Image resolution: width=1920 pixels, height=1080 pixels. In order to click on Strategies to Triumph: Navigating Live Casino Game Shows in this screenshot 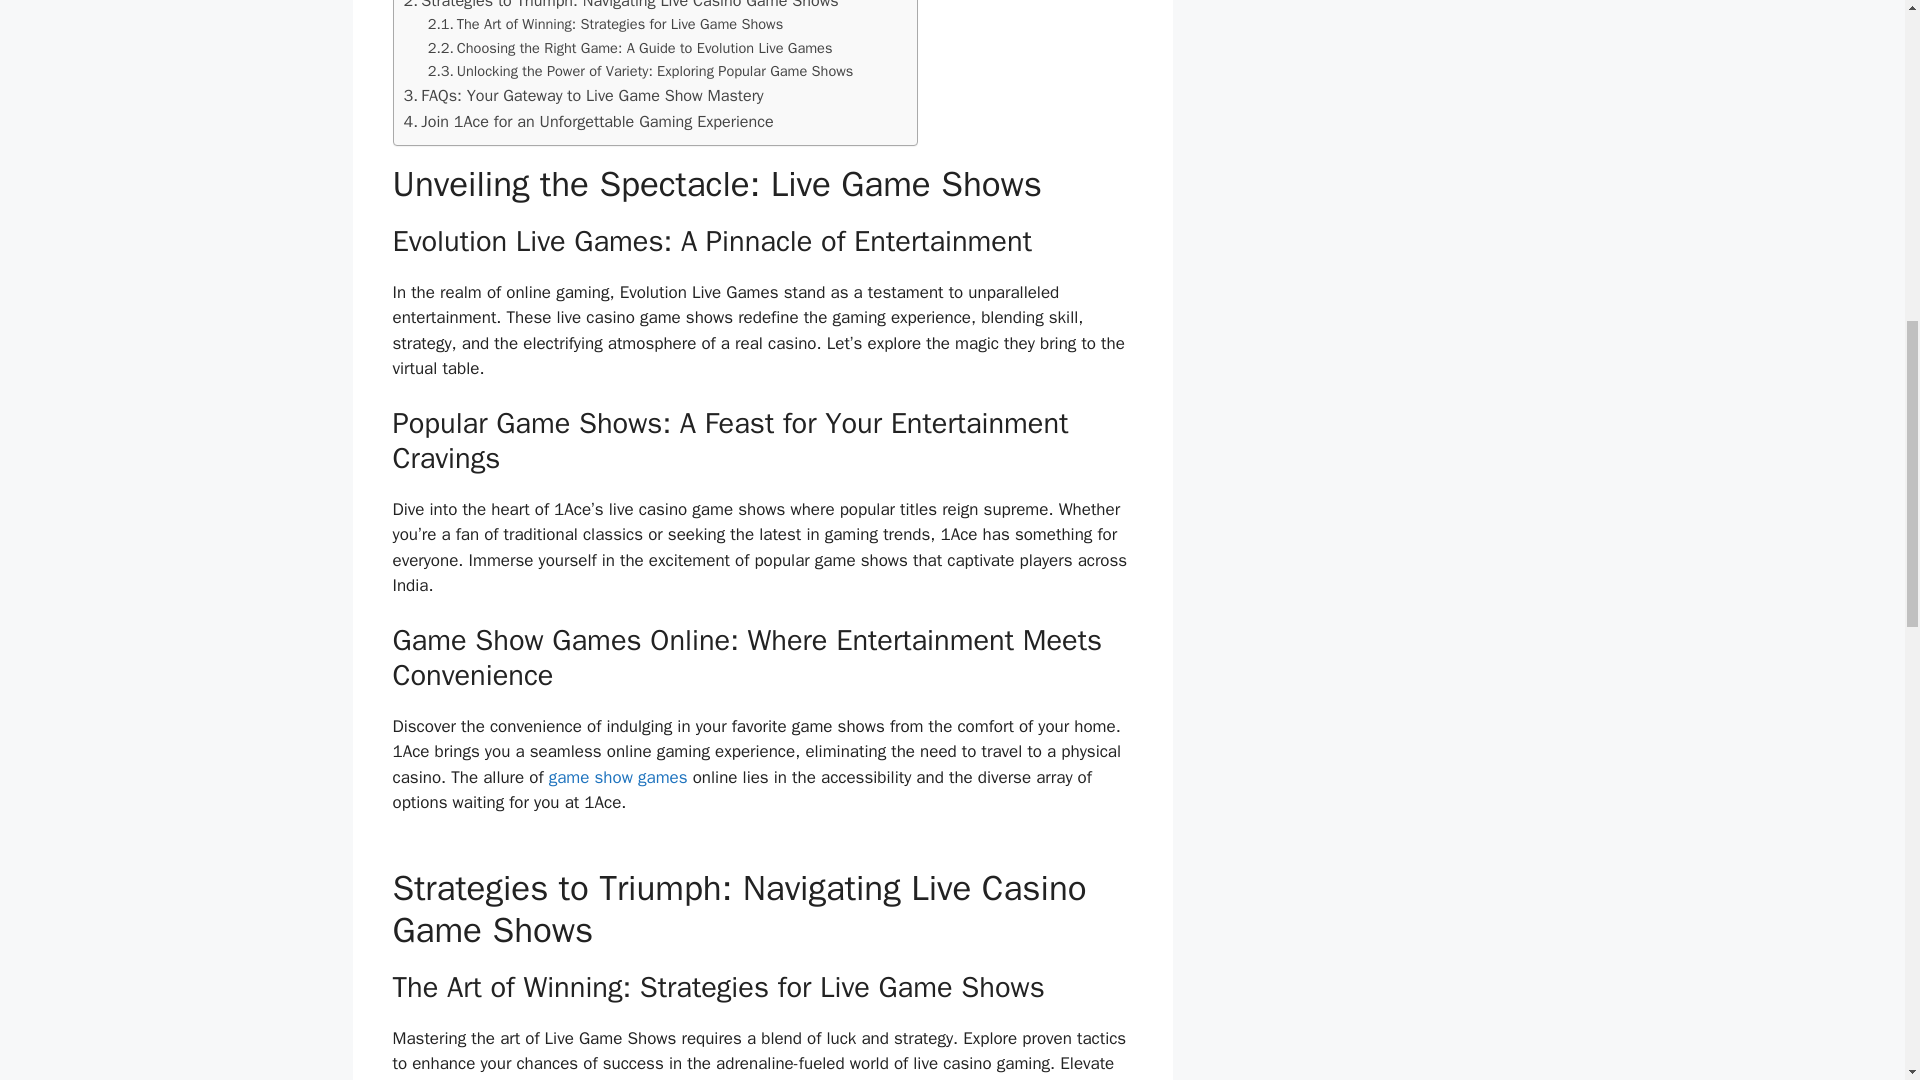, I will do `click(621, 7)`.